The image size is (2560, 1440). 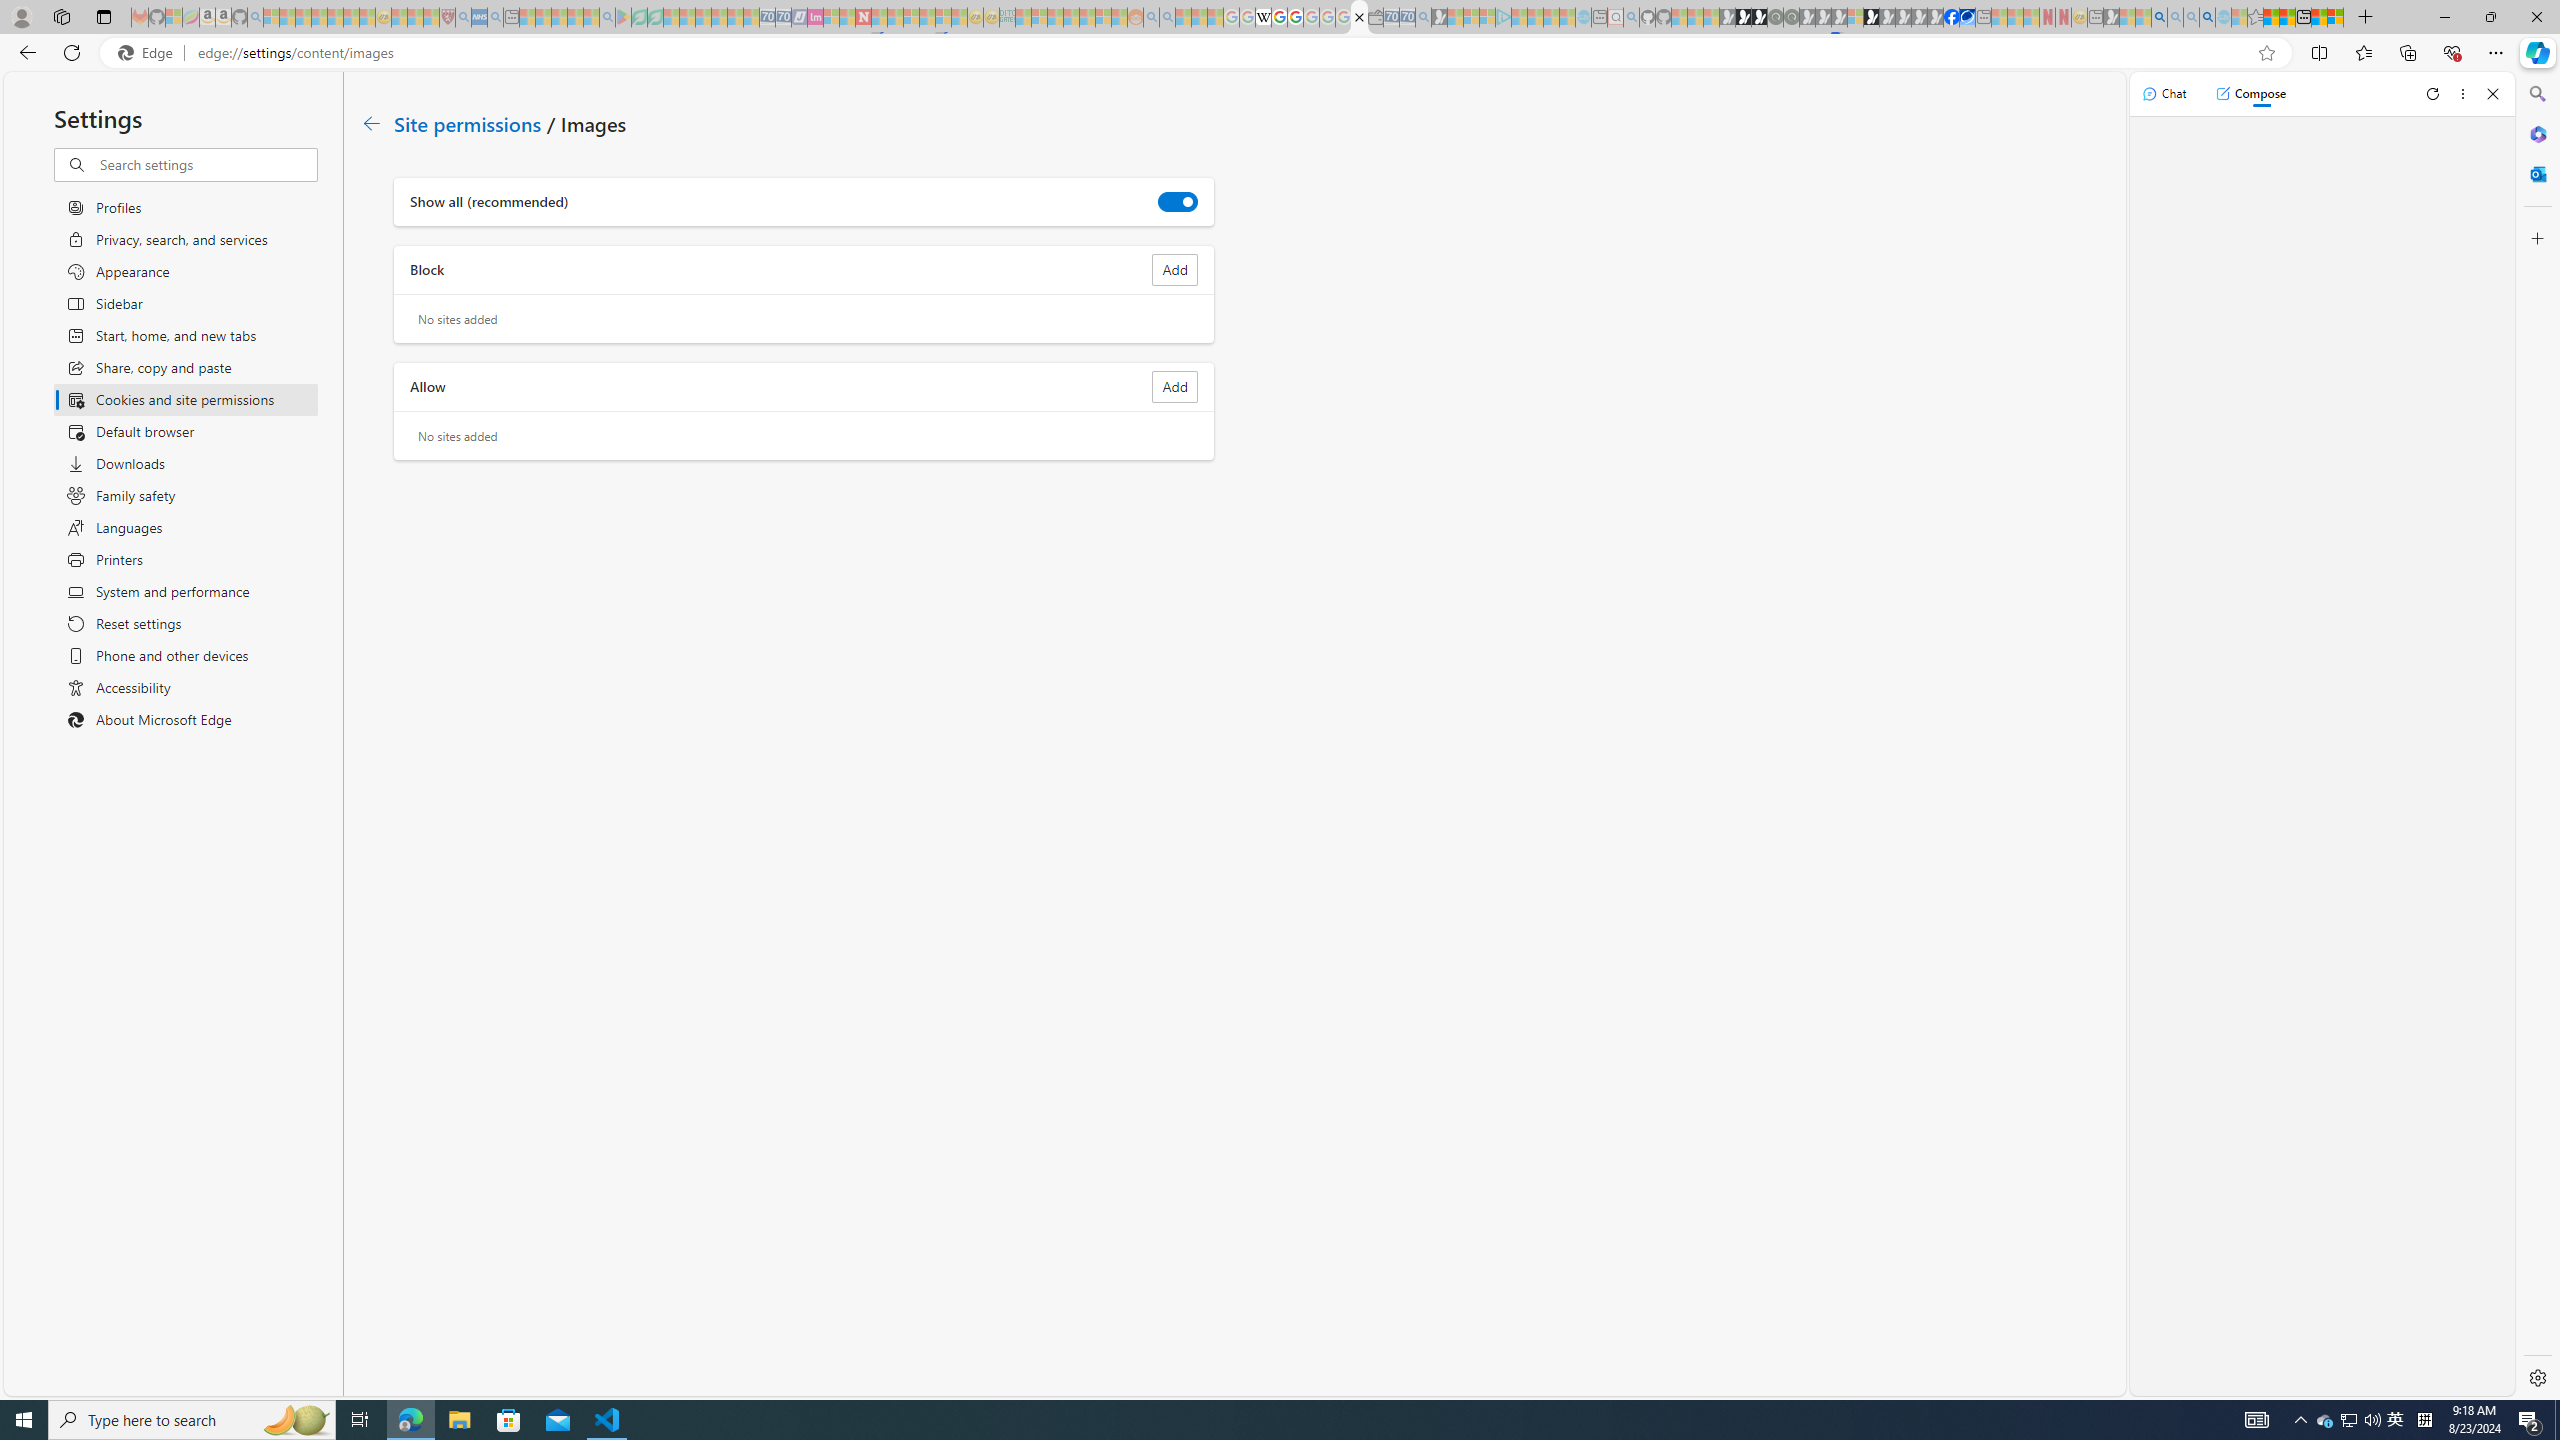 What do you see at coordinates (1175, 387) in the screenshot?
I see `Add site to Allow list` at bounding box center [1175, 387].